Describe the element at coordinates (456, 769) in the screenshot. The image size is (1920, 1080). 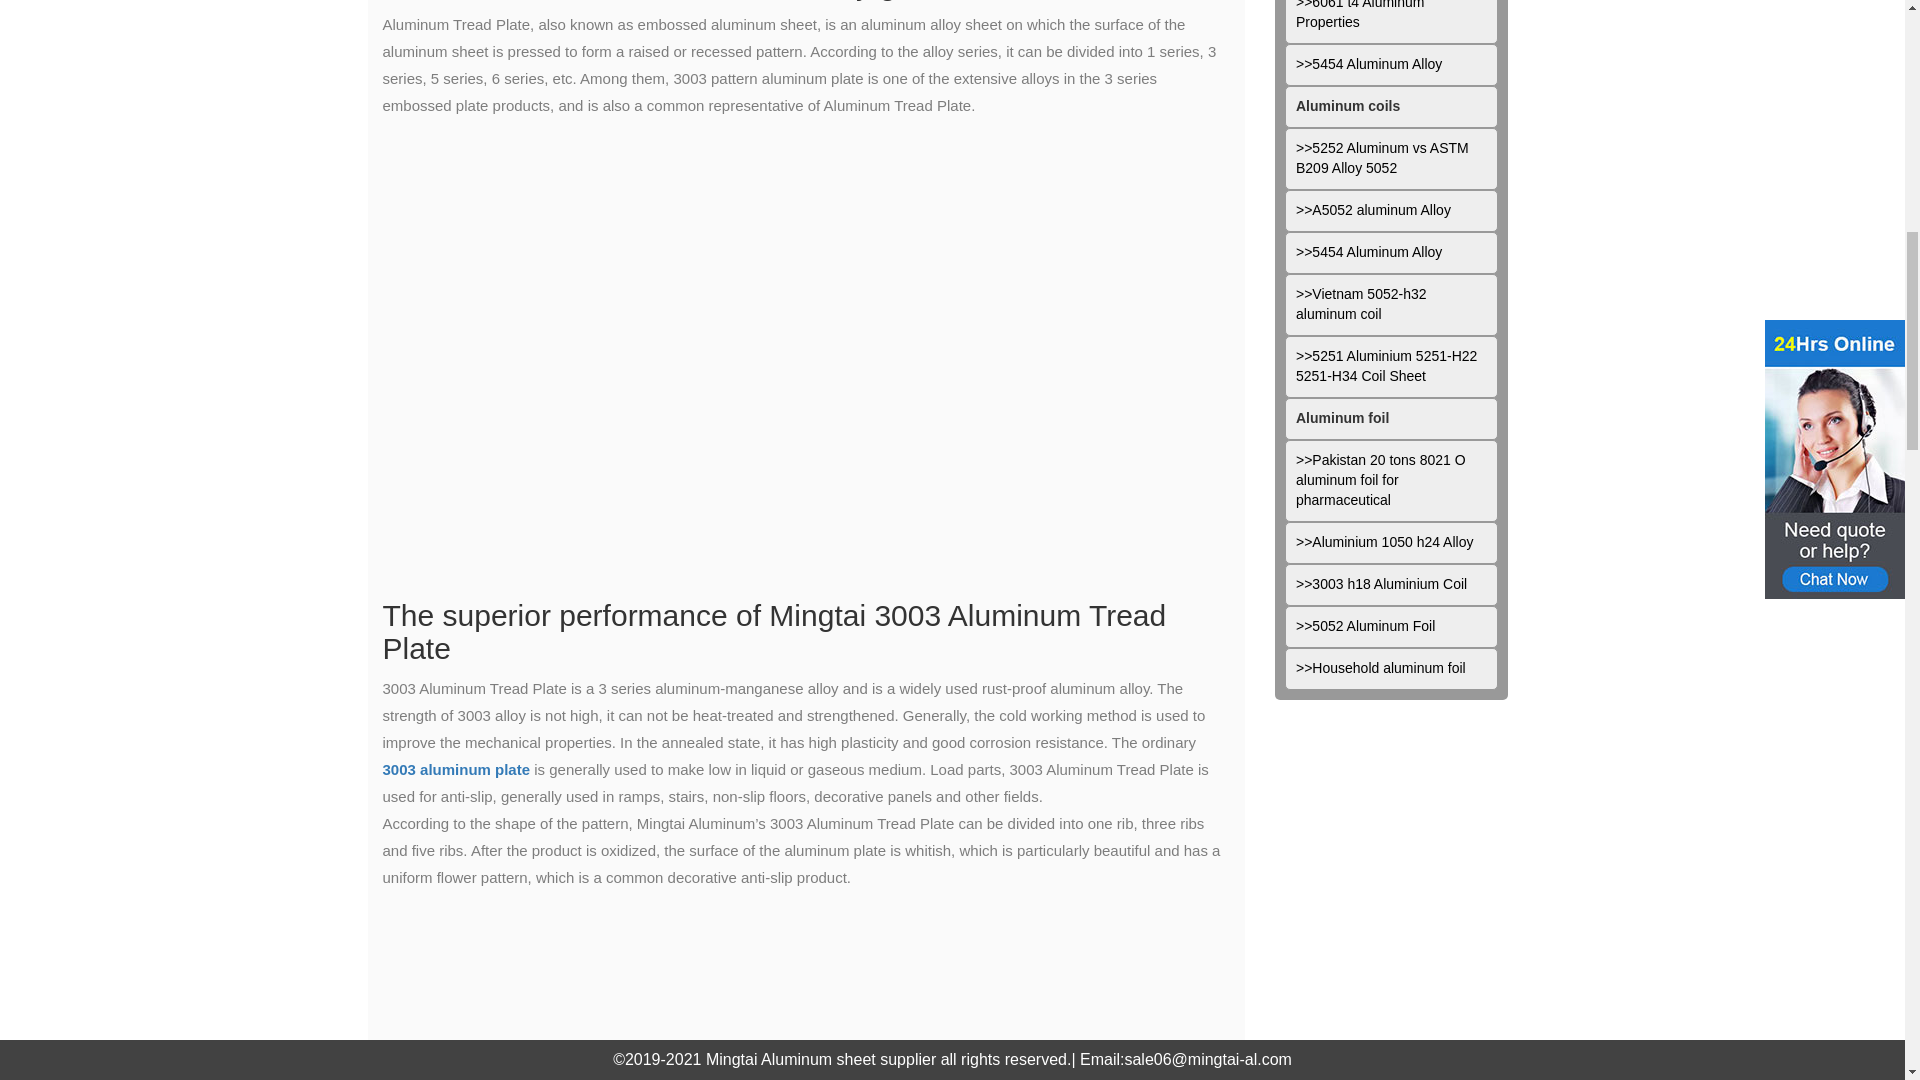
I see `3003 aluminum plate` at that location.